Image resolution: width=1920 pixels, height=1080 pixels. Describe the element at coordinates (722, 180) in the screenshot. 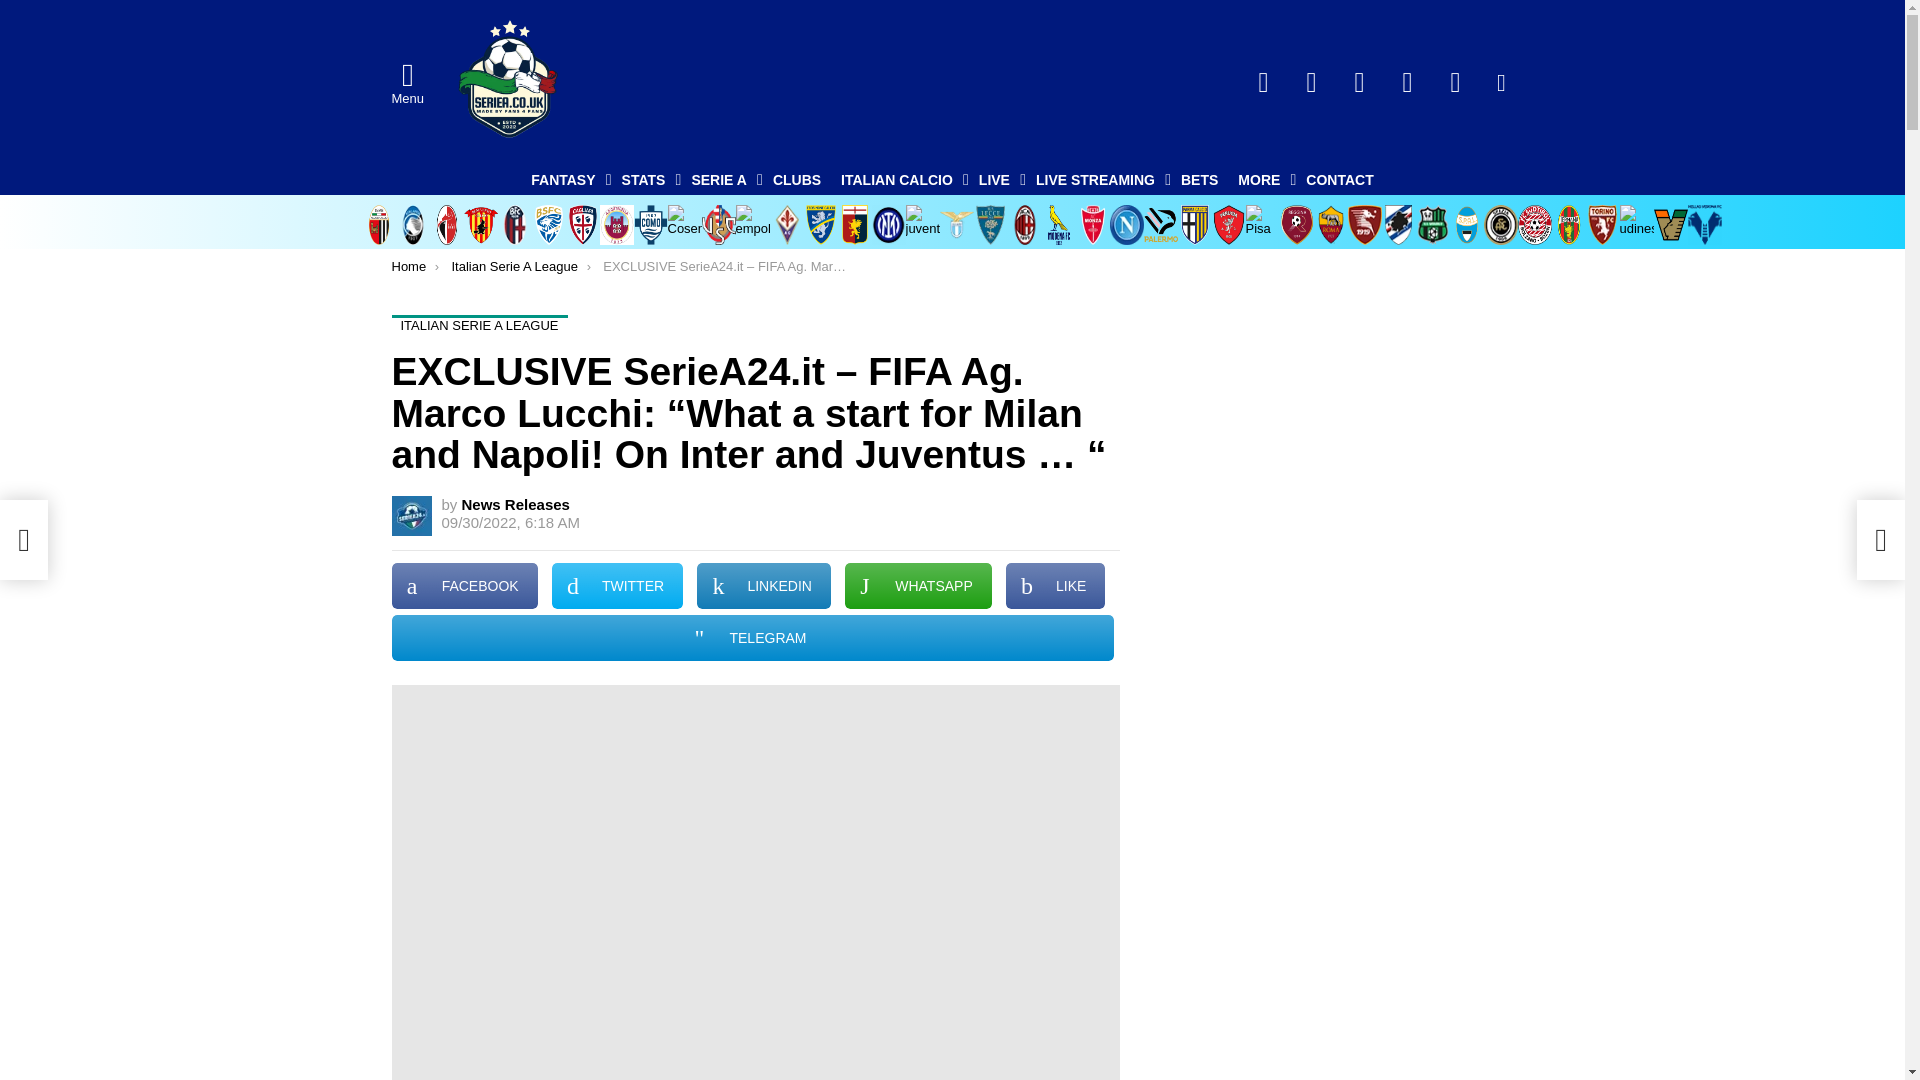

I see `SERIE A` at that location.